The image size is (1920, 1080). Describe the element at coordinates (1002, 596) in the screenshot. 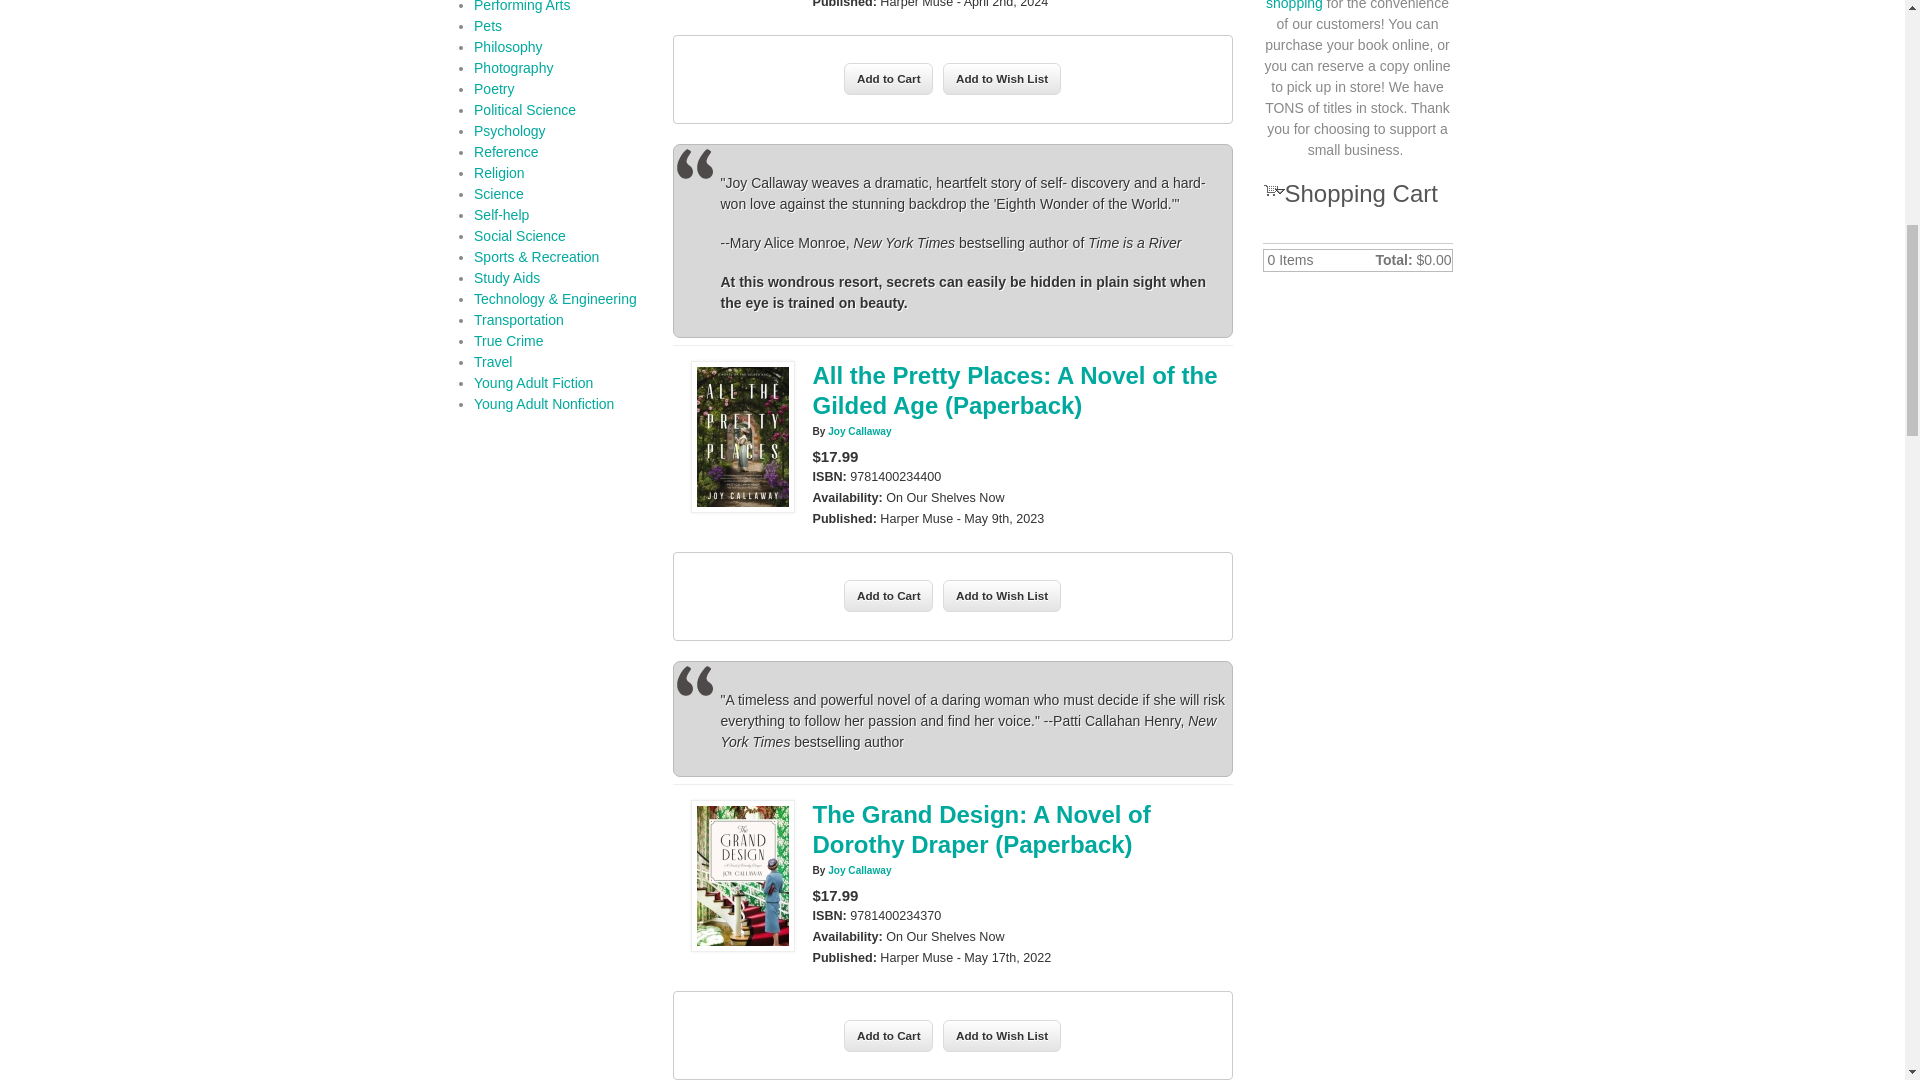

I see `Add to Wish List` at that location.